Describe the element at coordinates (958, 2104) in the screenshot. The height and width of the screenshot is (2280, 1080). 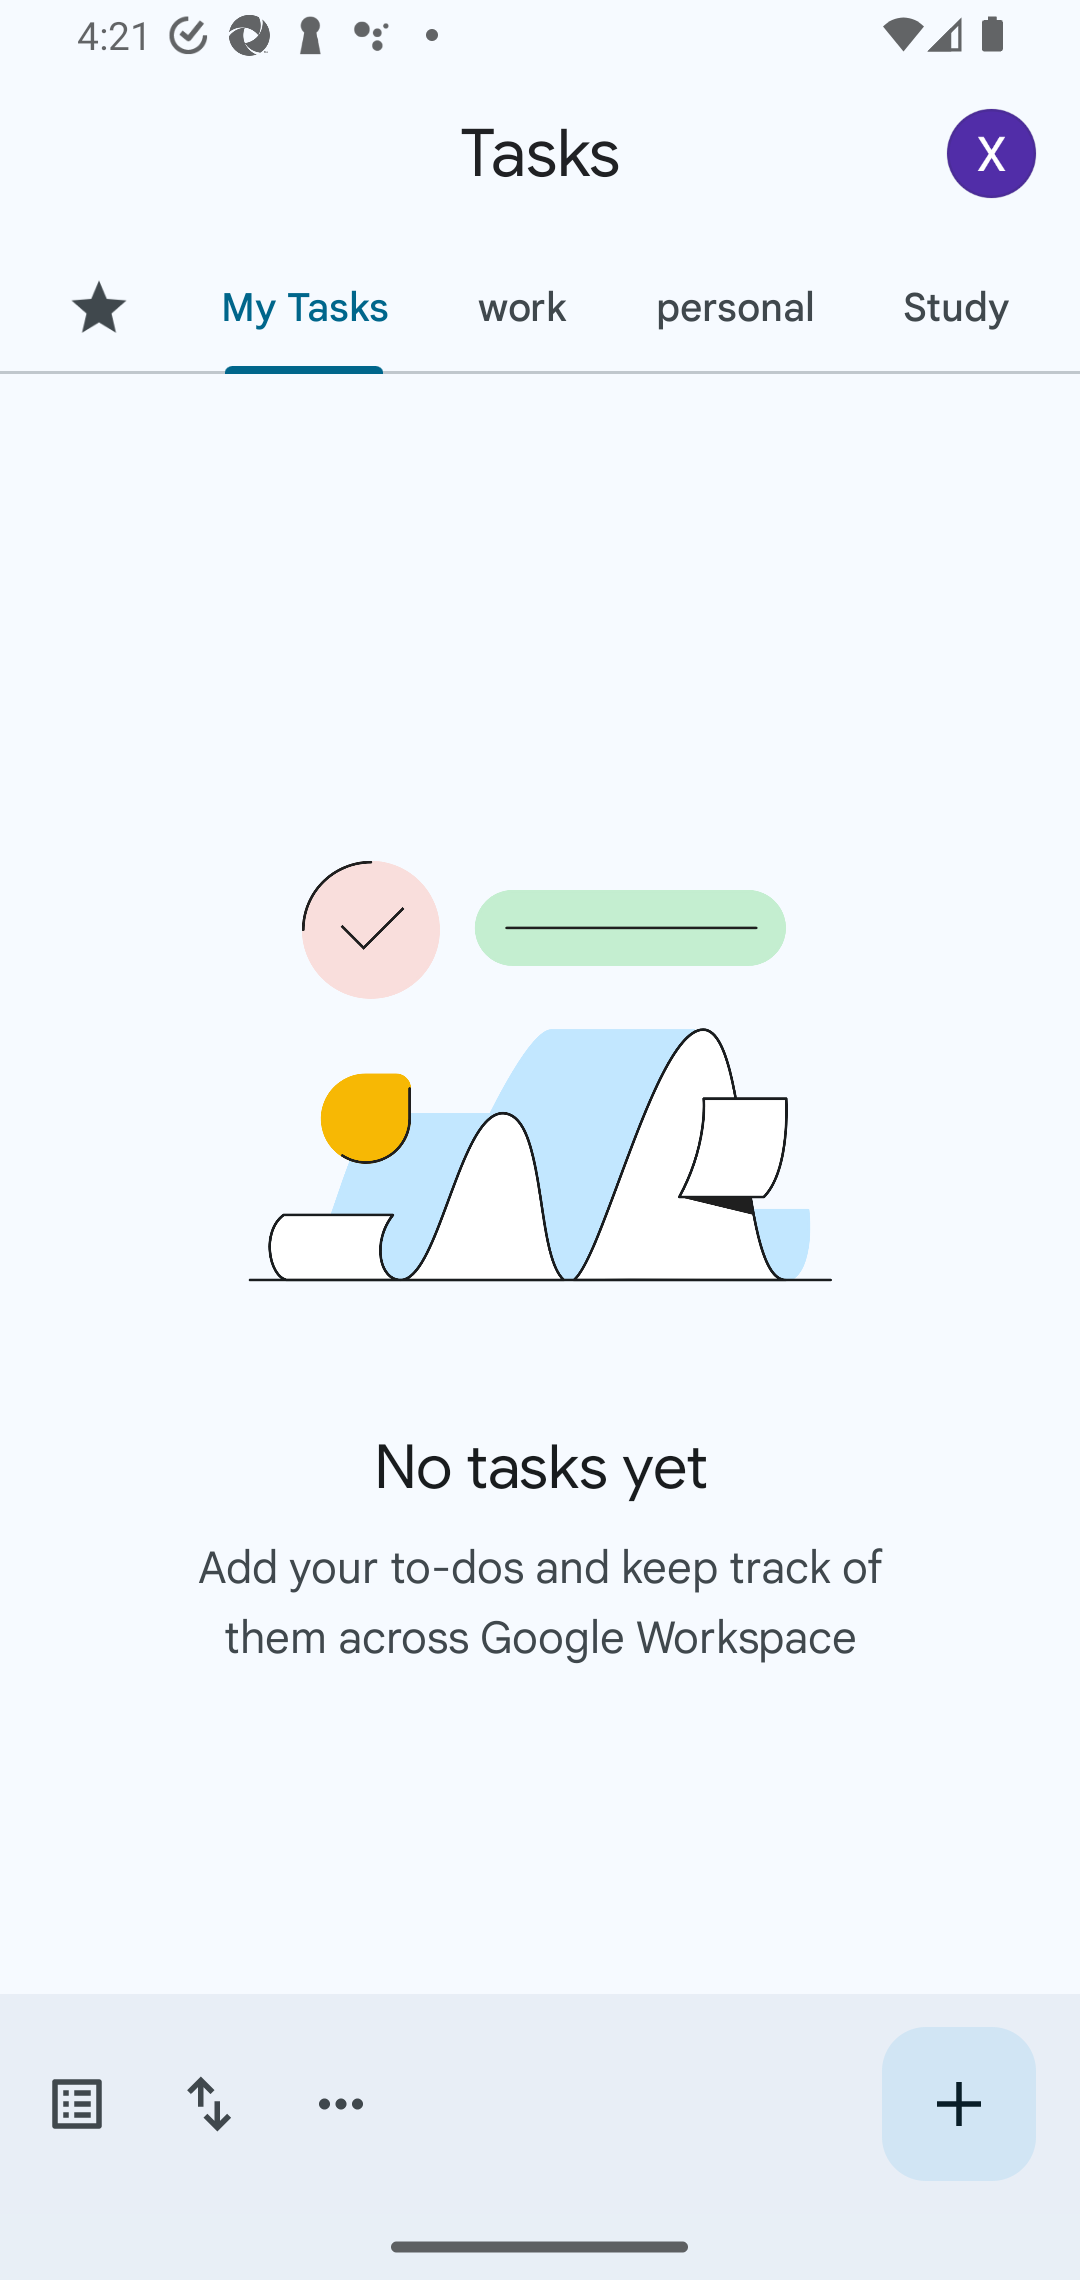
I see `Create new task` at that location.